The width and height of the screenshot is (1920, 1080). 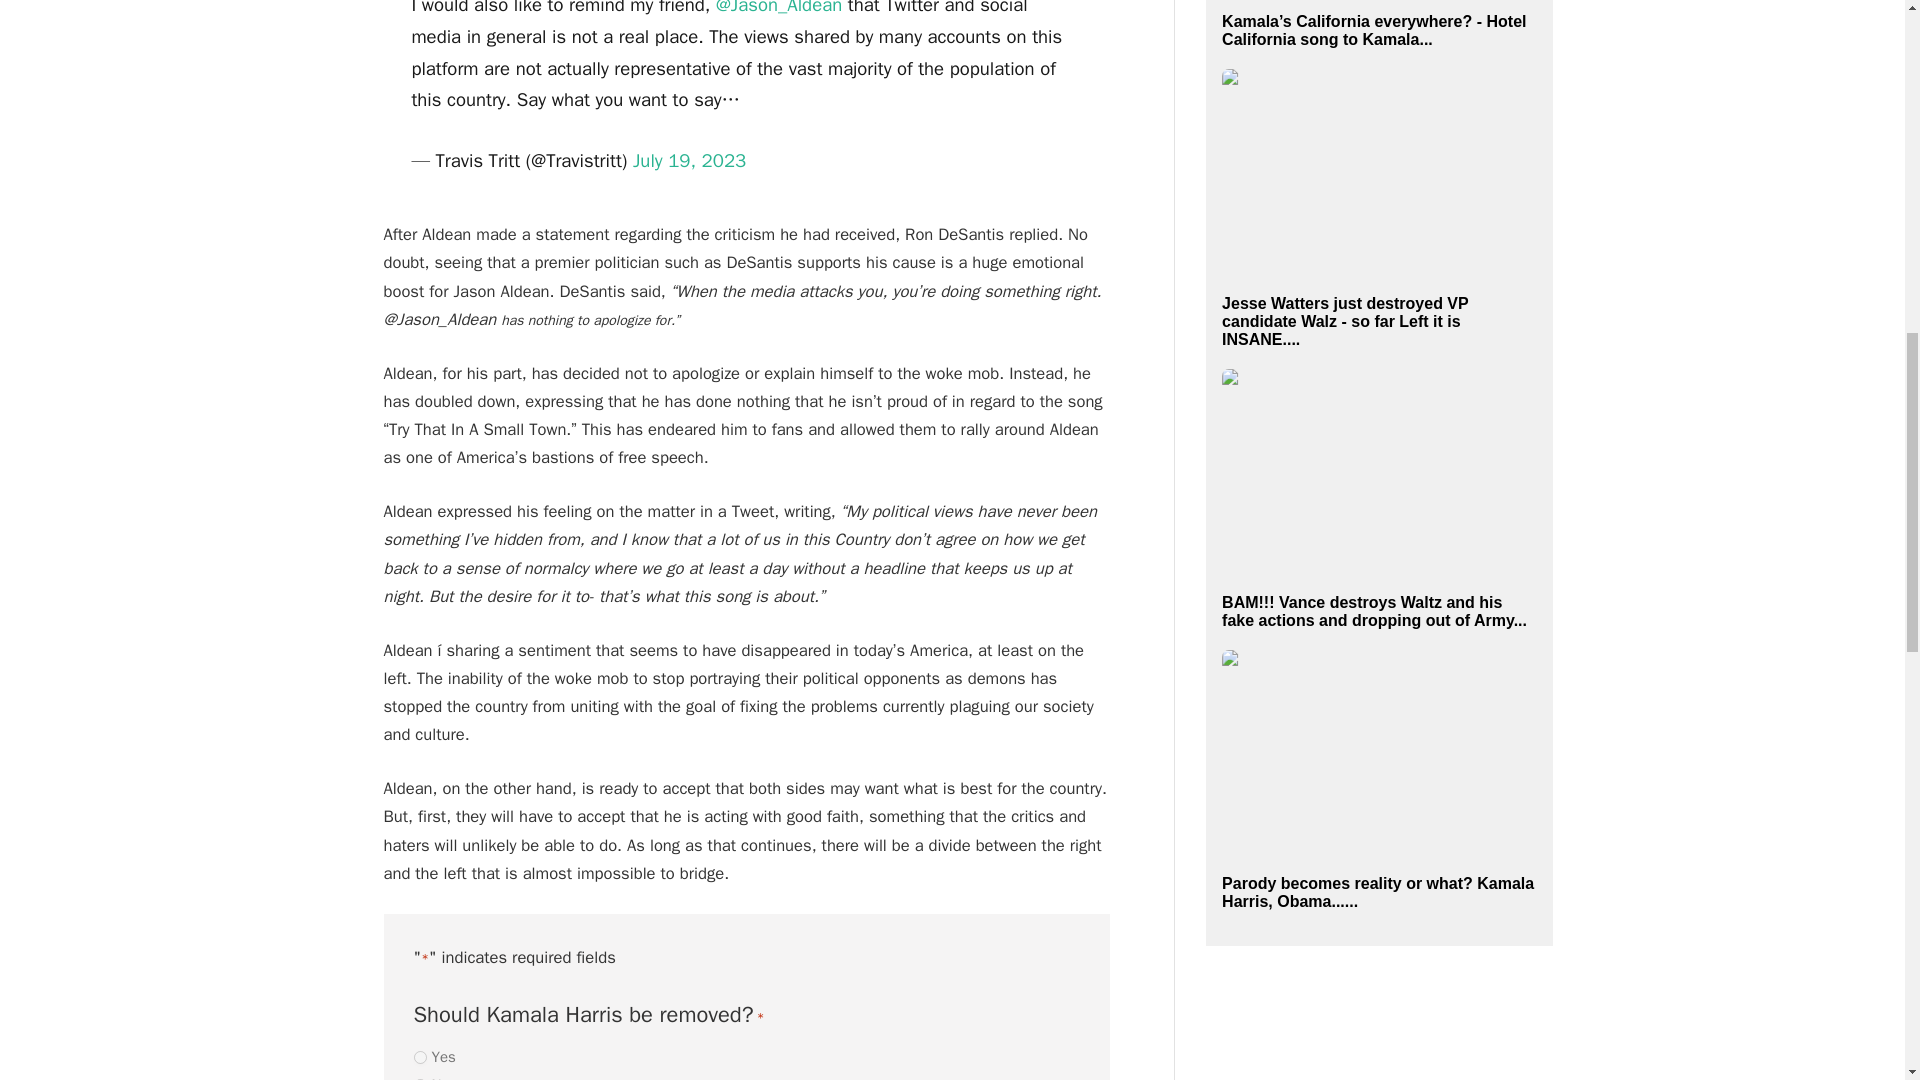 I want to click on July 19, 2023, so click(x=690, y=160).